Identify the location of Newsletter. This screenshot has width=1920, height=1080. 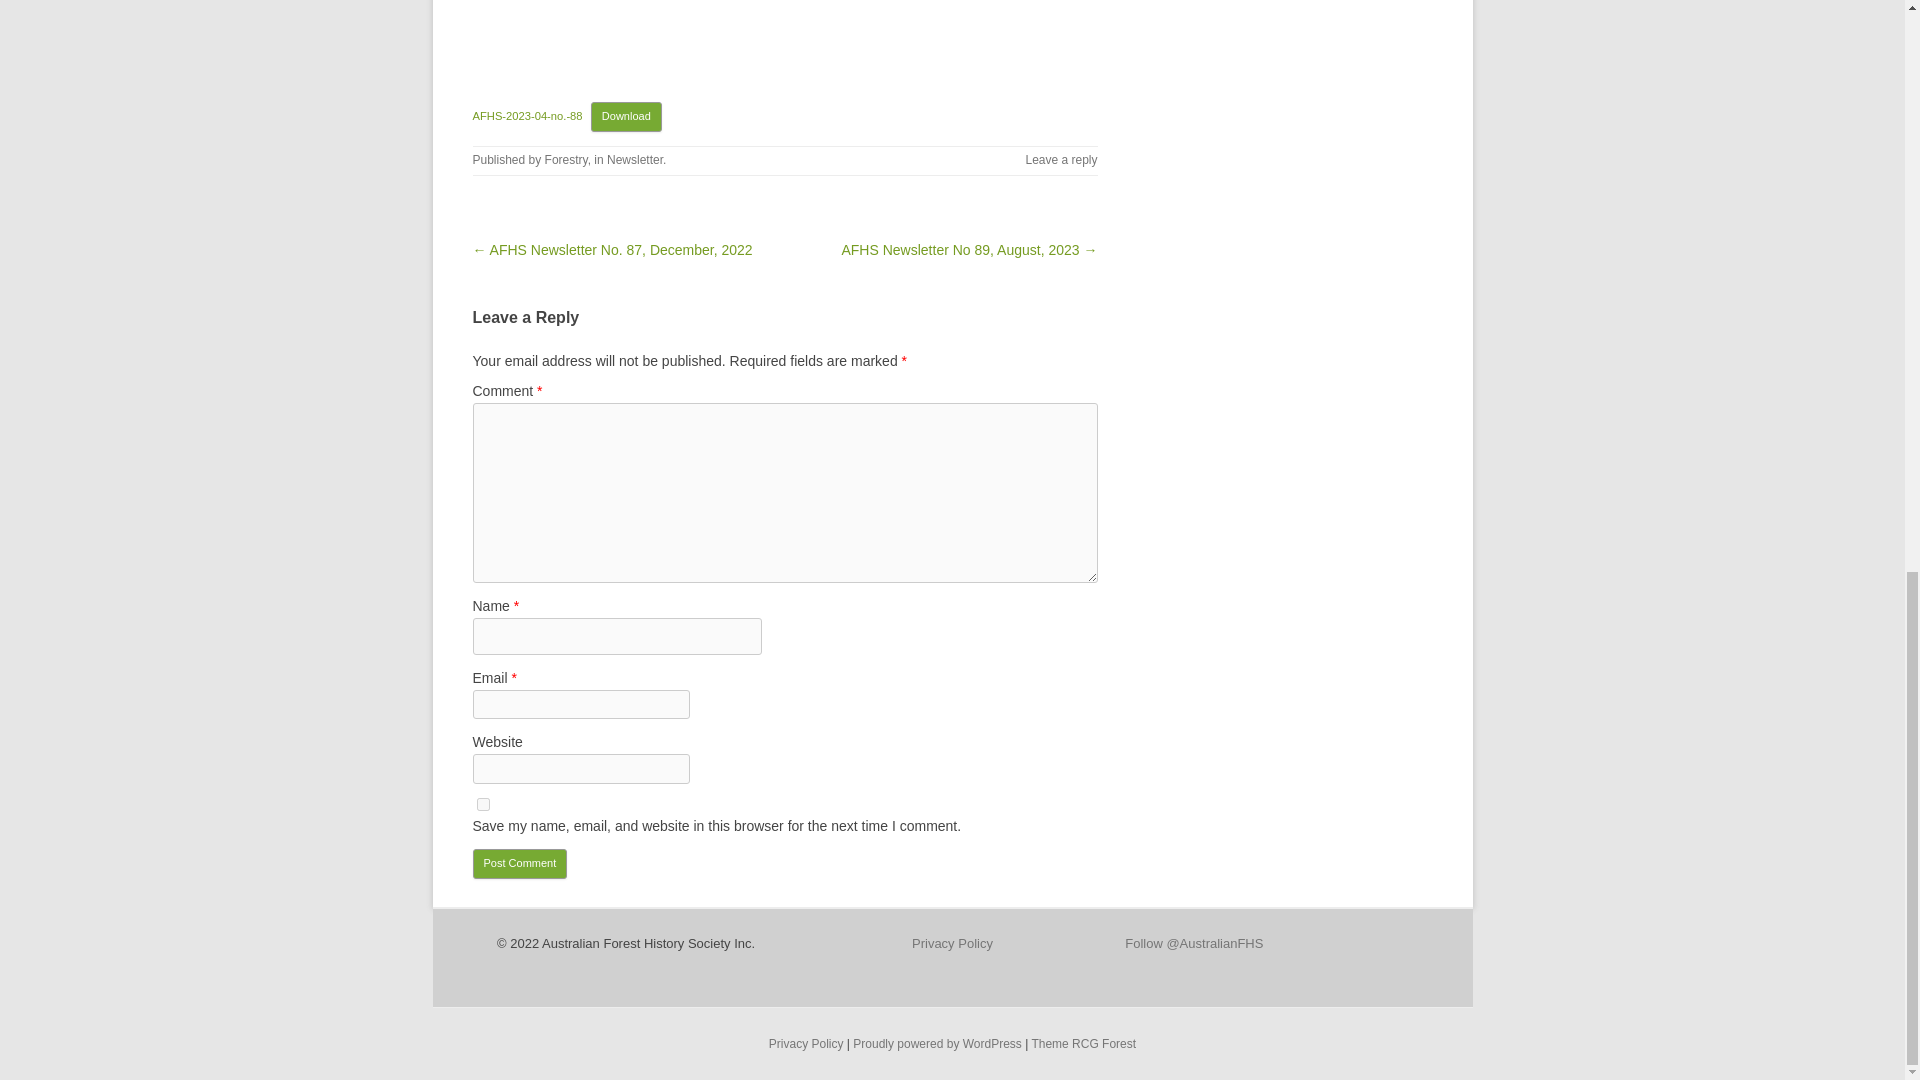
(634, 160).